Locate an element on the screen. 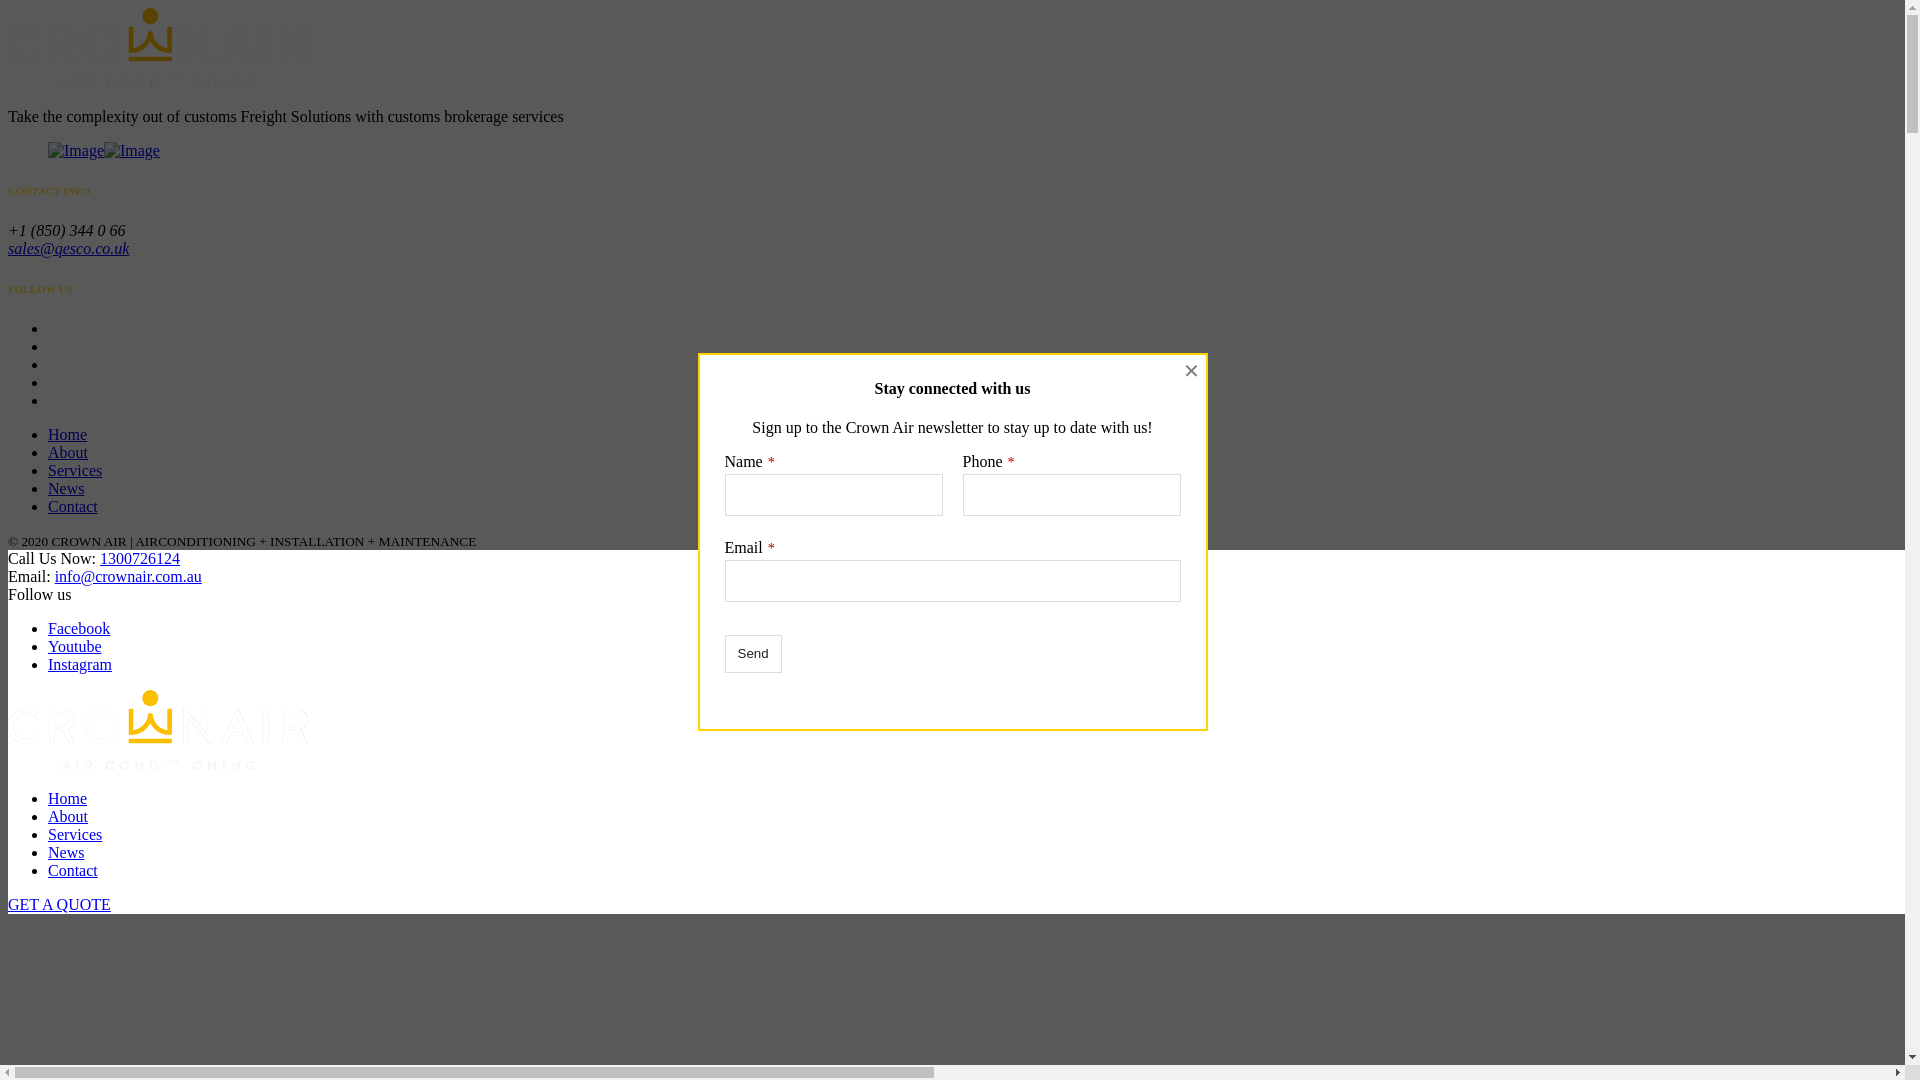 Image resolution: width=1920 pixels, height=1080 pixels. Facebook is located at coordinates (79, 628).